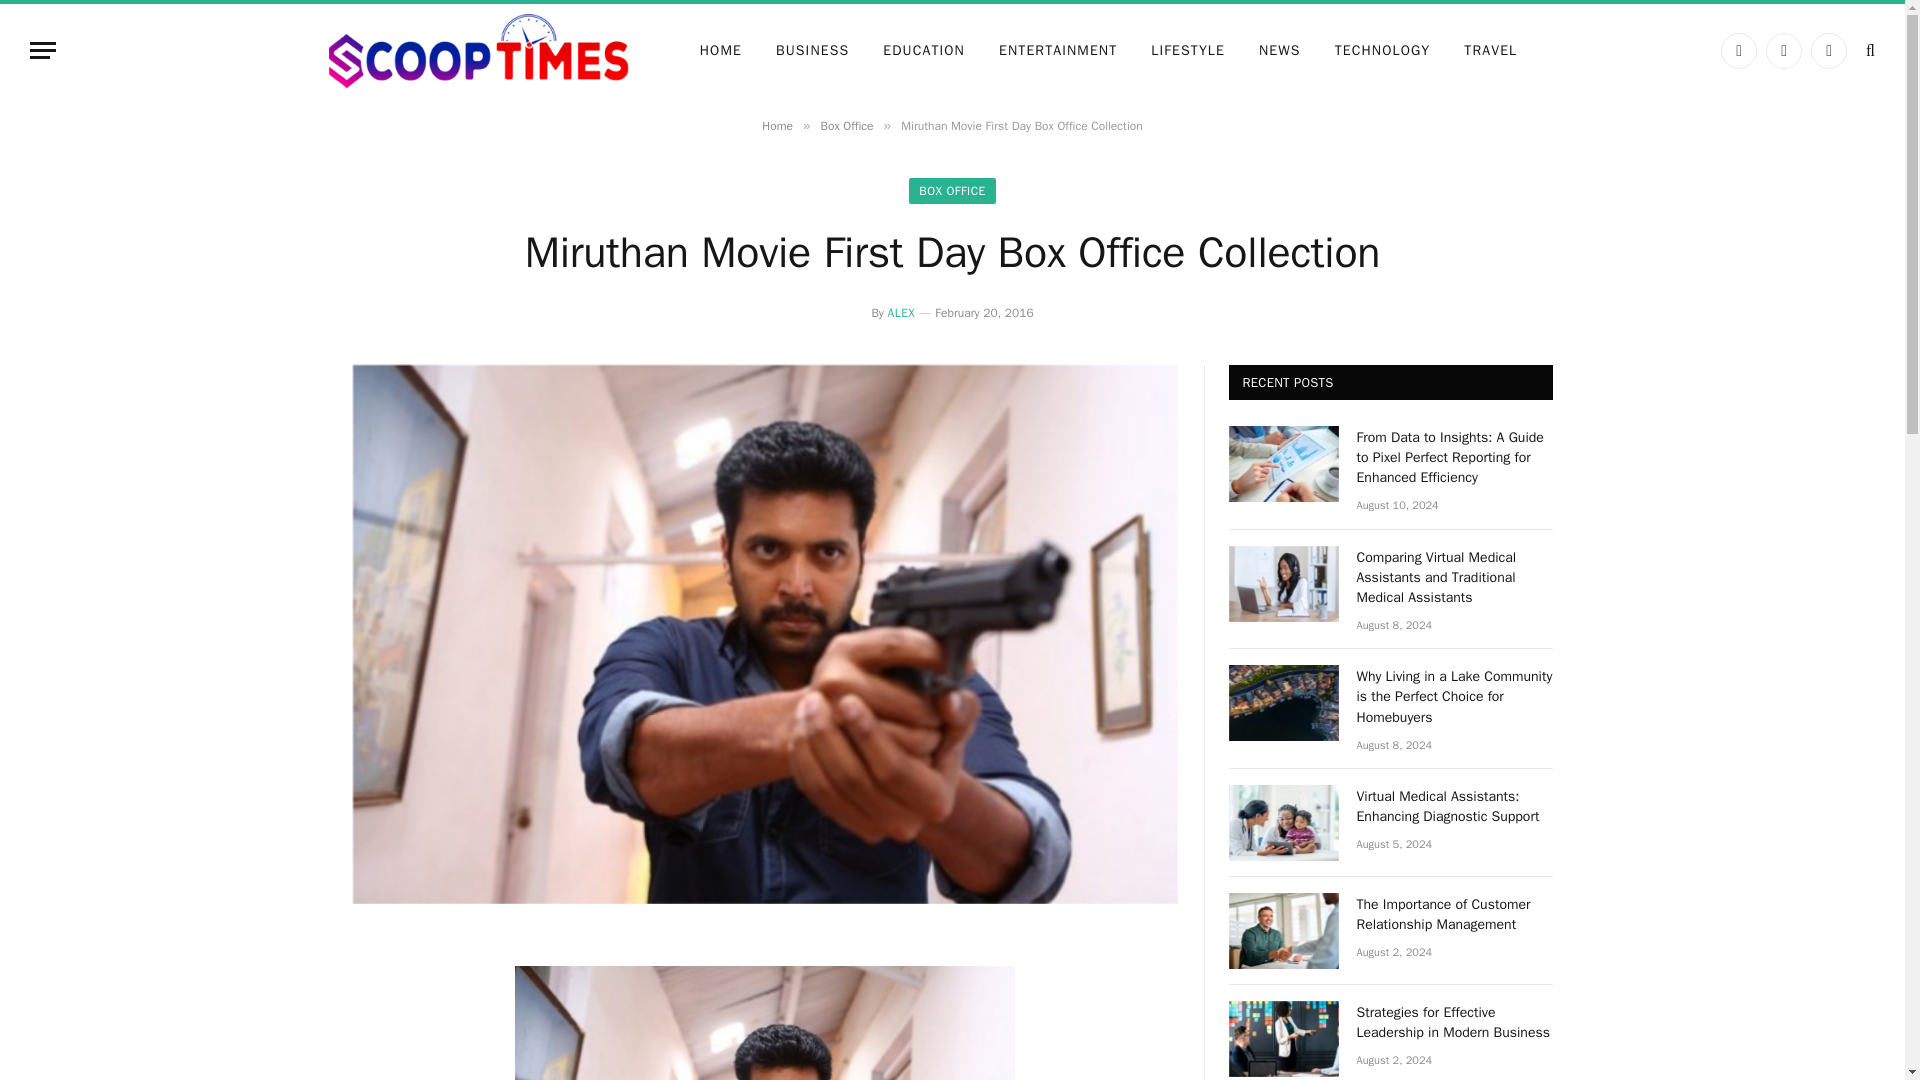 The image size is (1920, 1080). I want to click on Instagram, so click(1828, 51).